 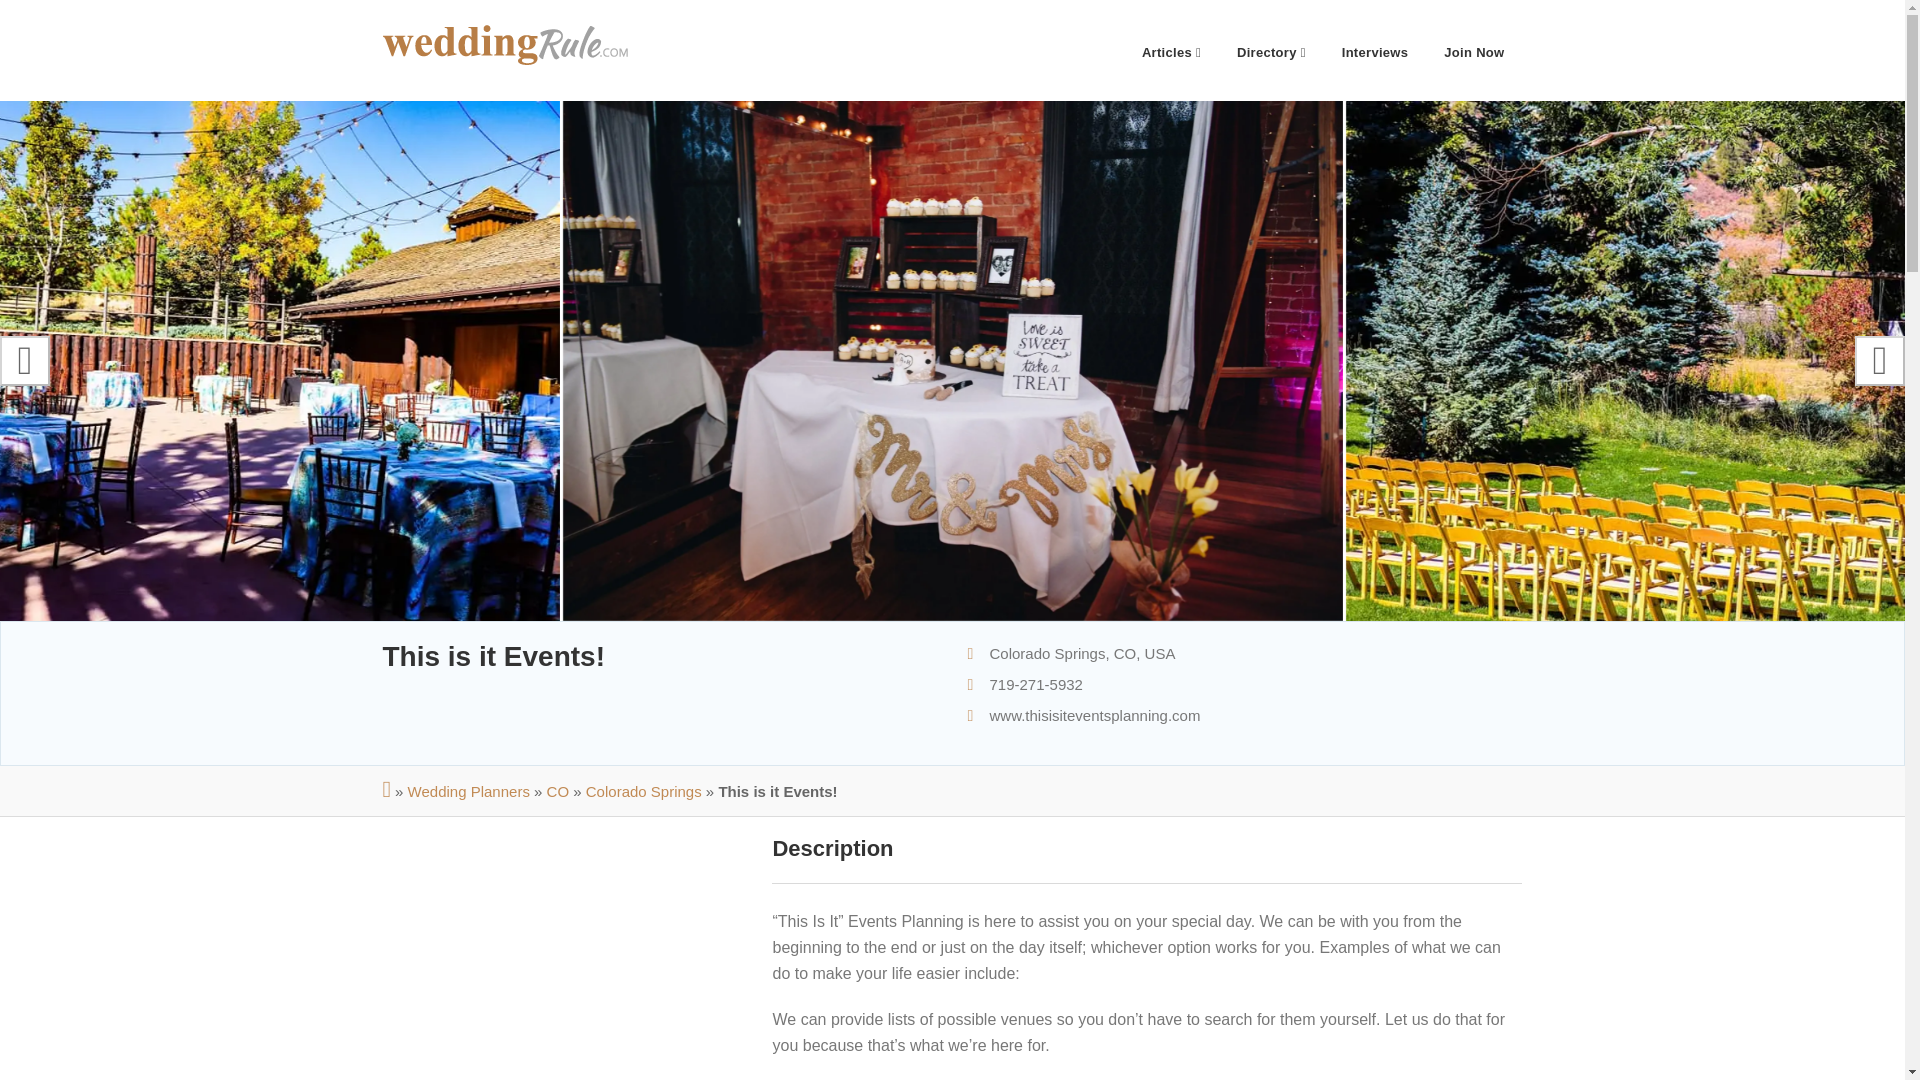 What do you see at coordinates (1272, 50) in the screenshot?
I see `Directory` at bounding box center [1272, 50].